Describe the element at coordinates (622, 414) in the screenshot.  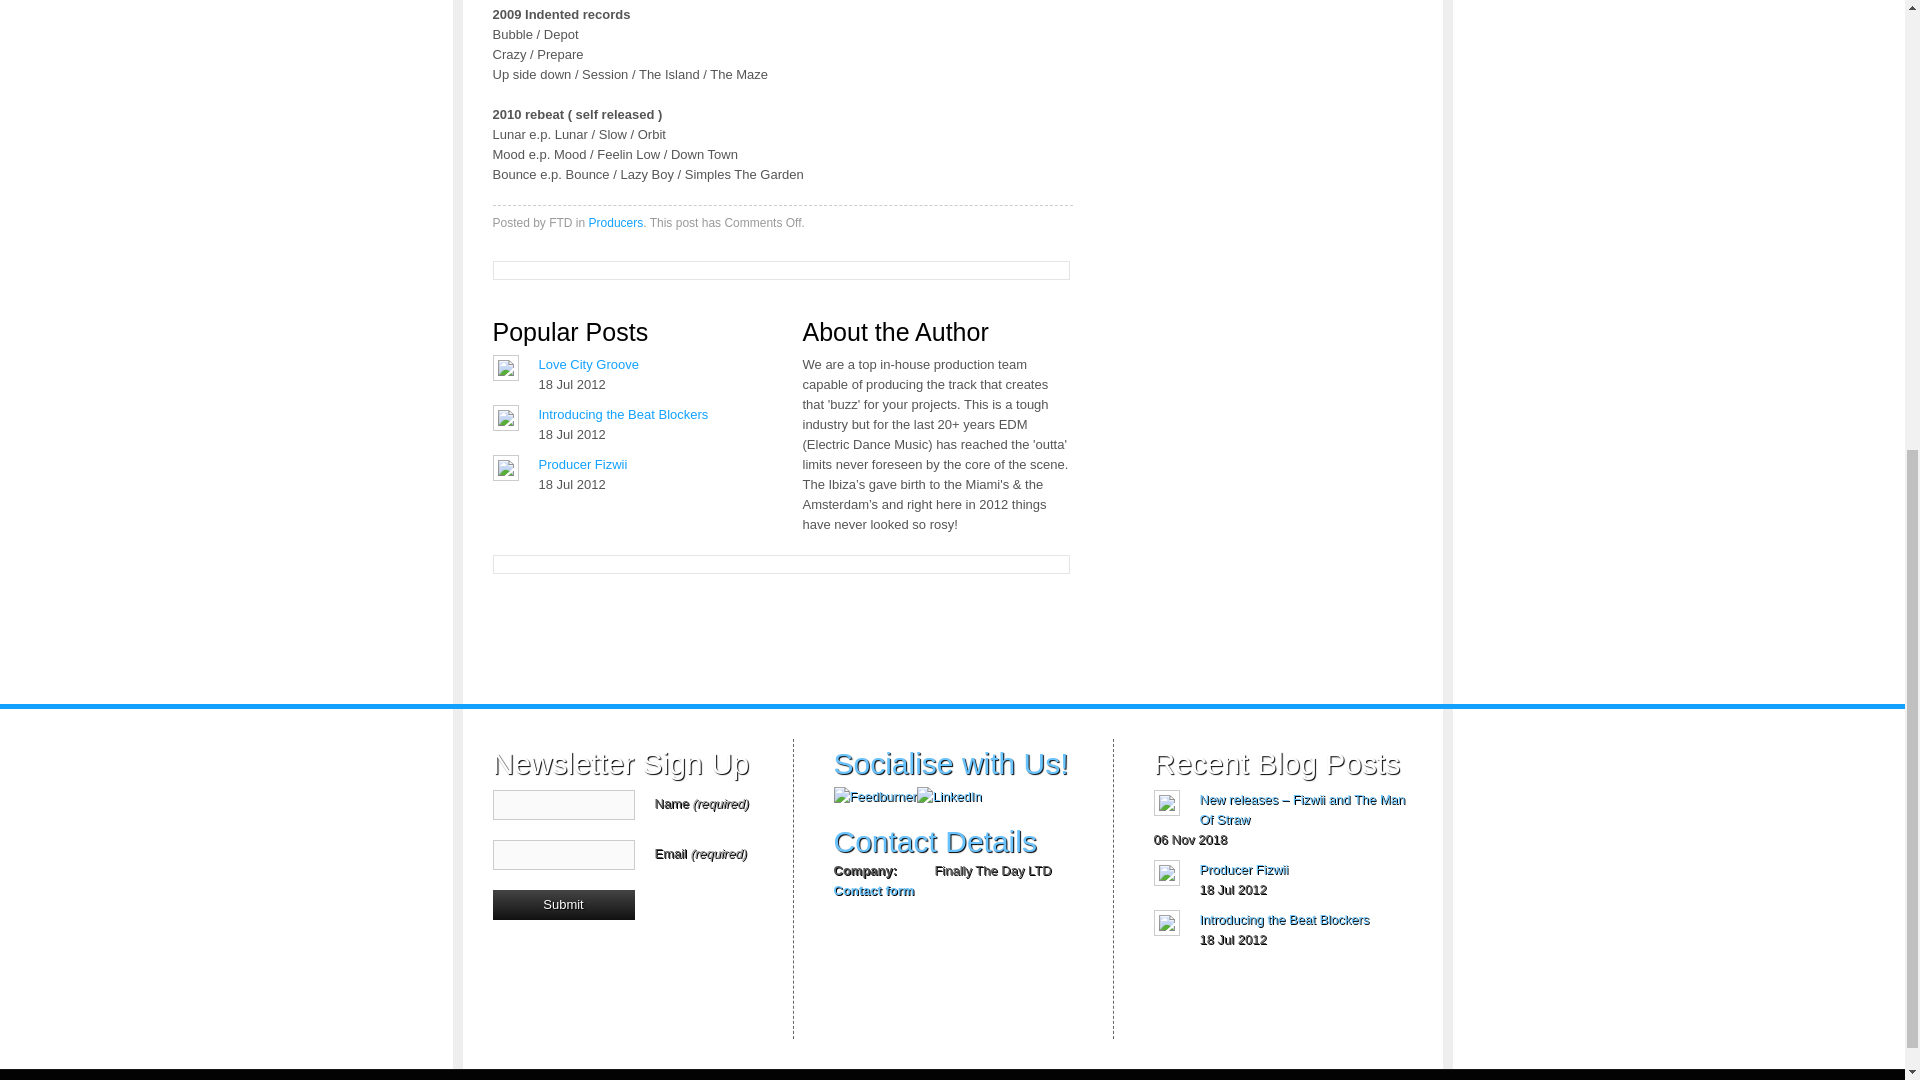
I see `Introducing the Beat Blockers` at that location.